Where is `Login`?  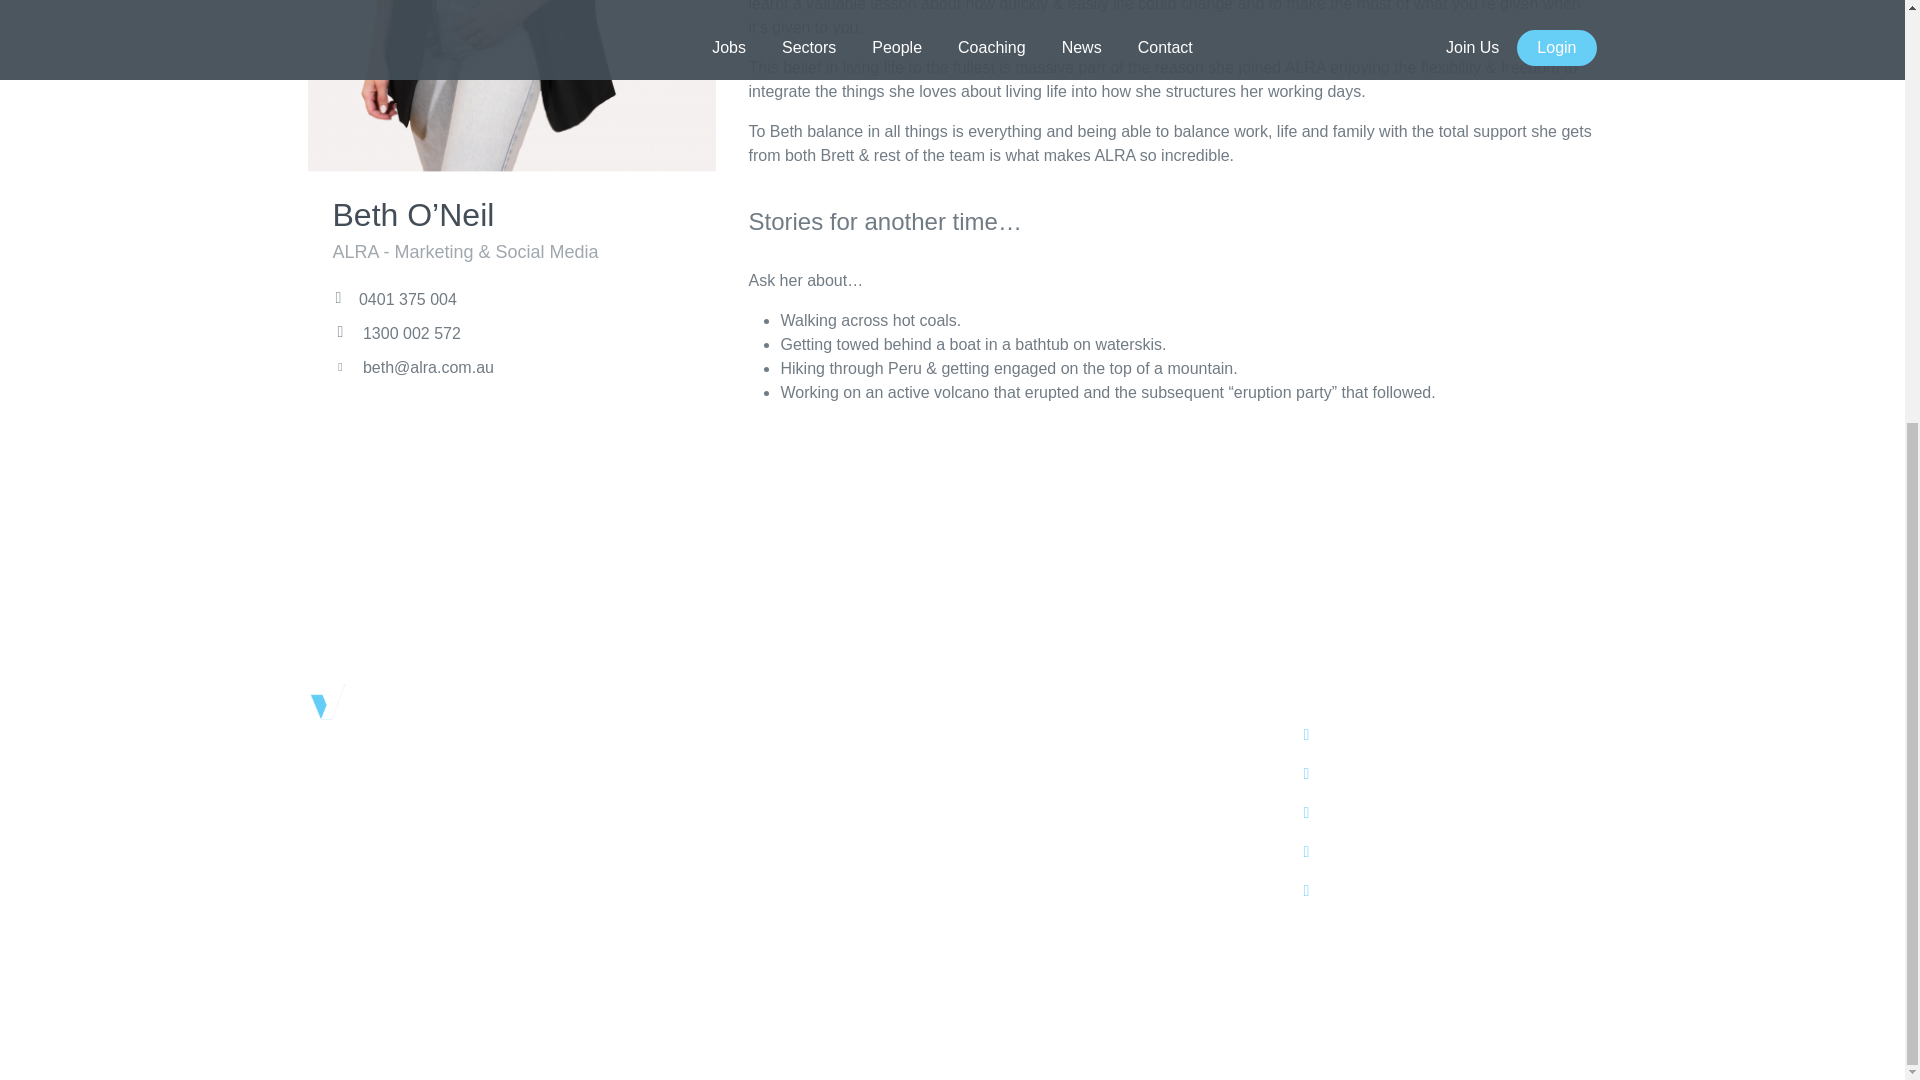 Login is located at coordinates (986, 900).